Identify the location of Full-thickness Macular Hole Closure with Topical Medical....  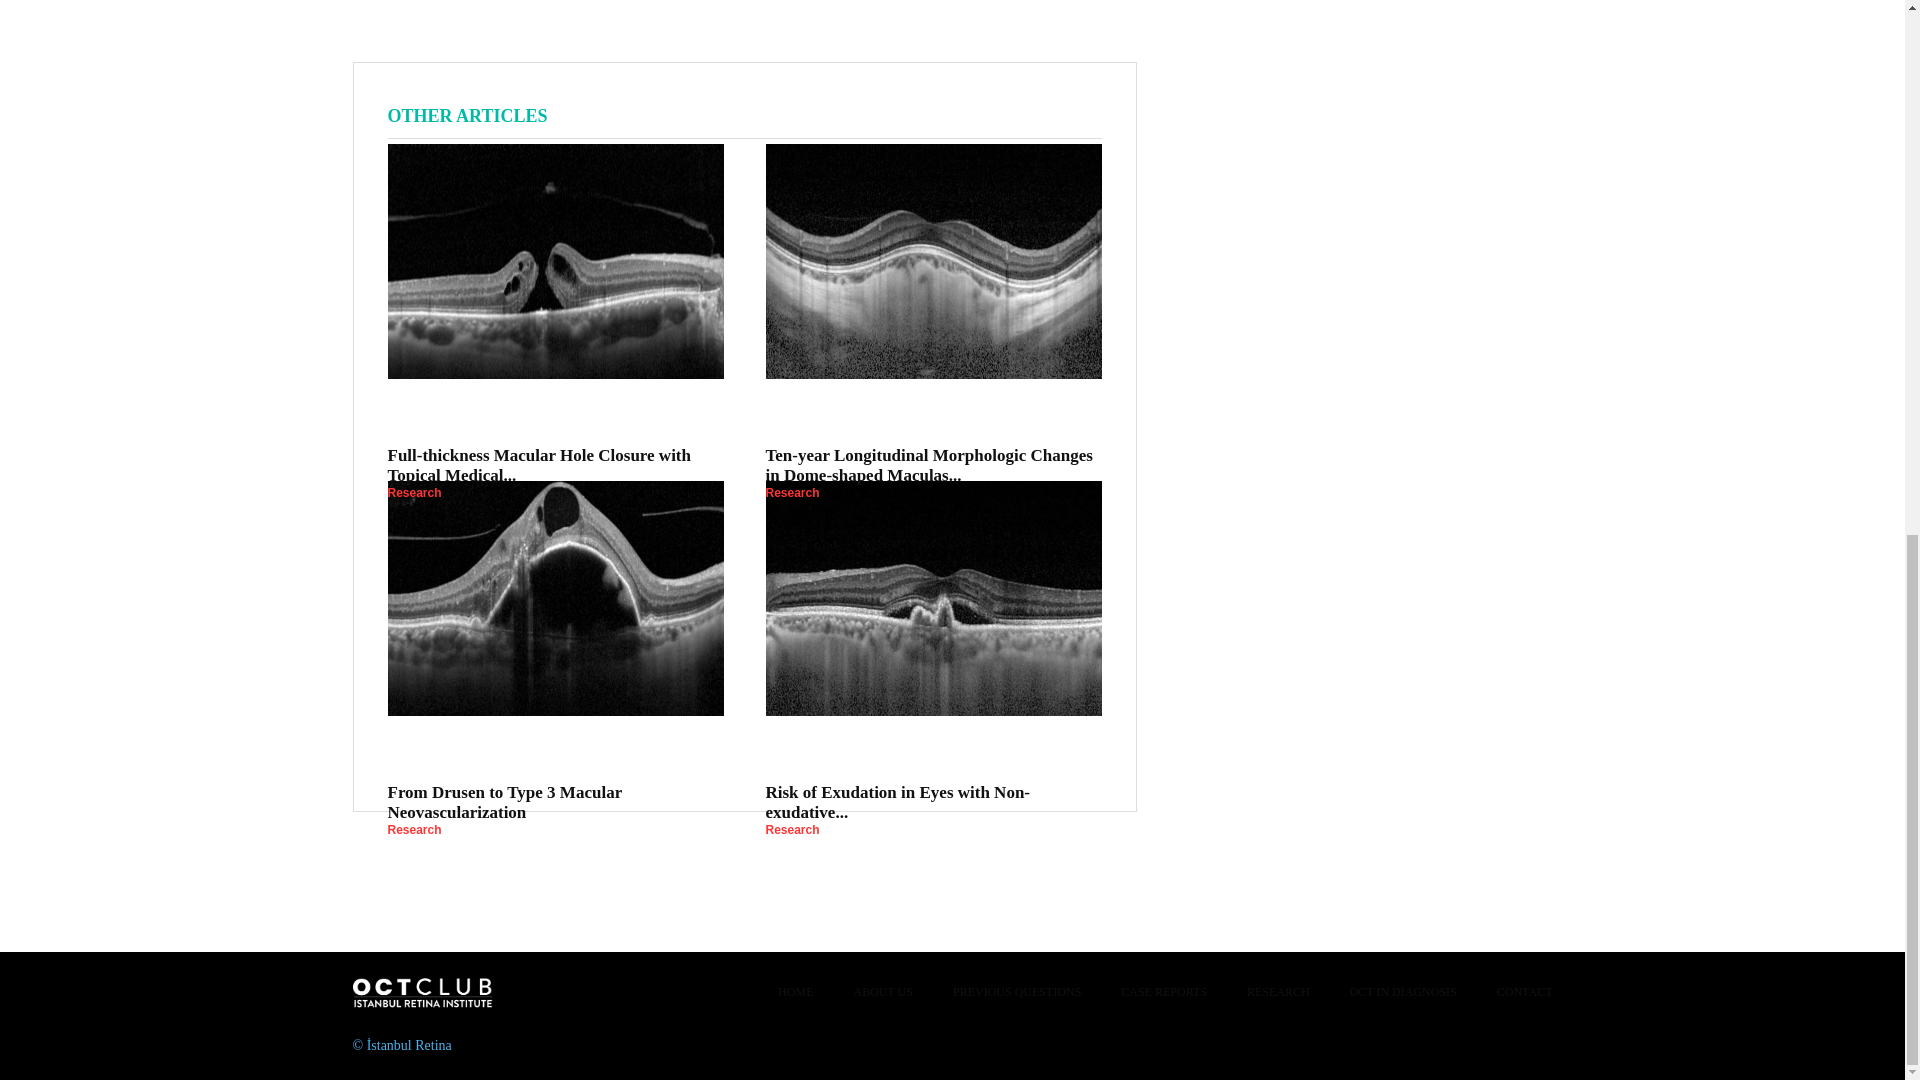
(539, 465).